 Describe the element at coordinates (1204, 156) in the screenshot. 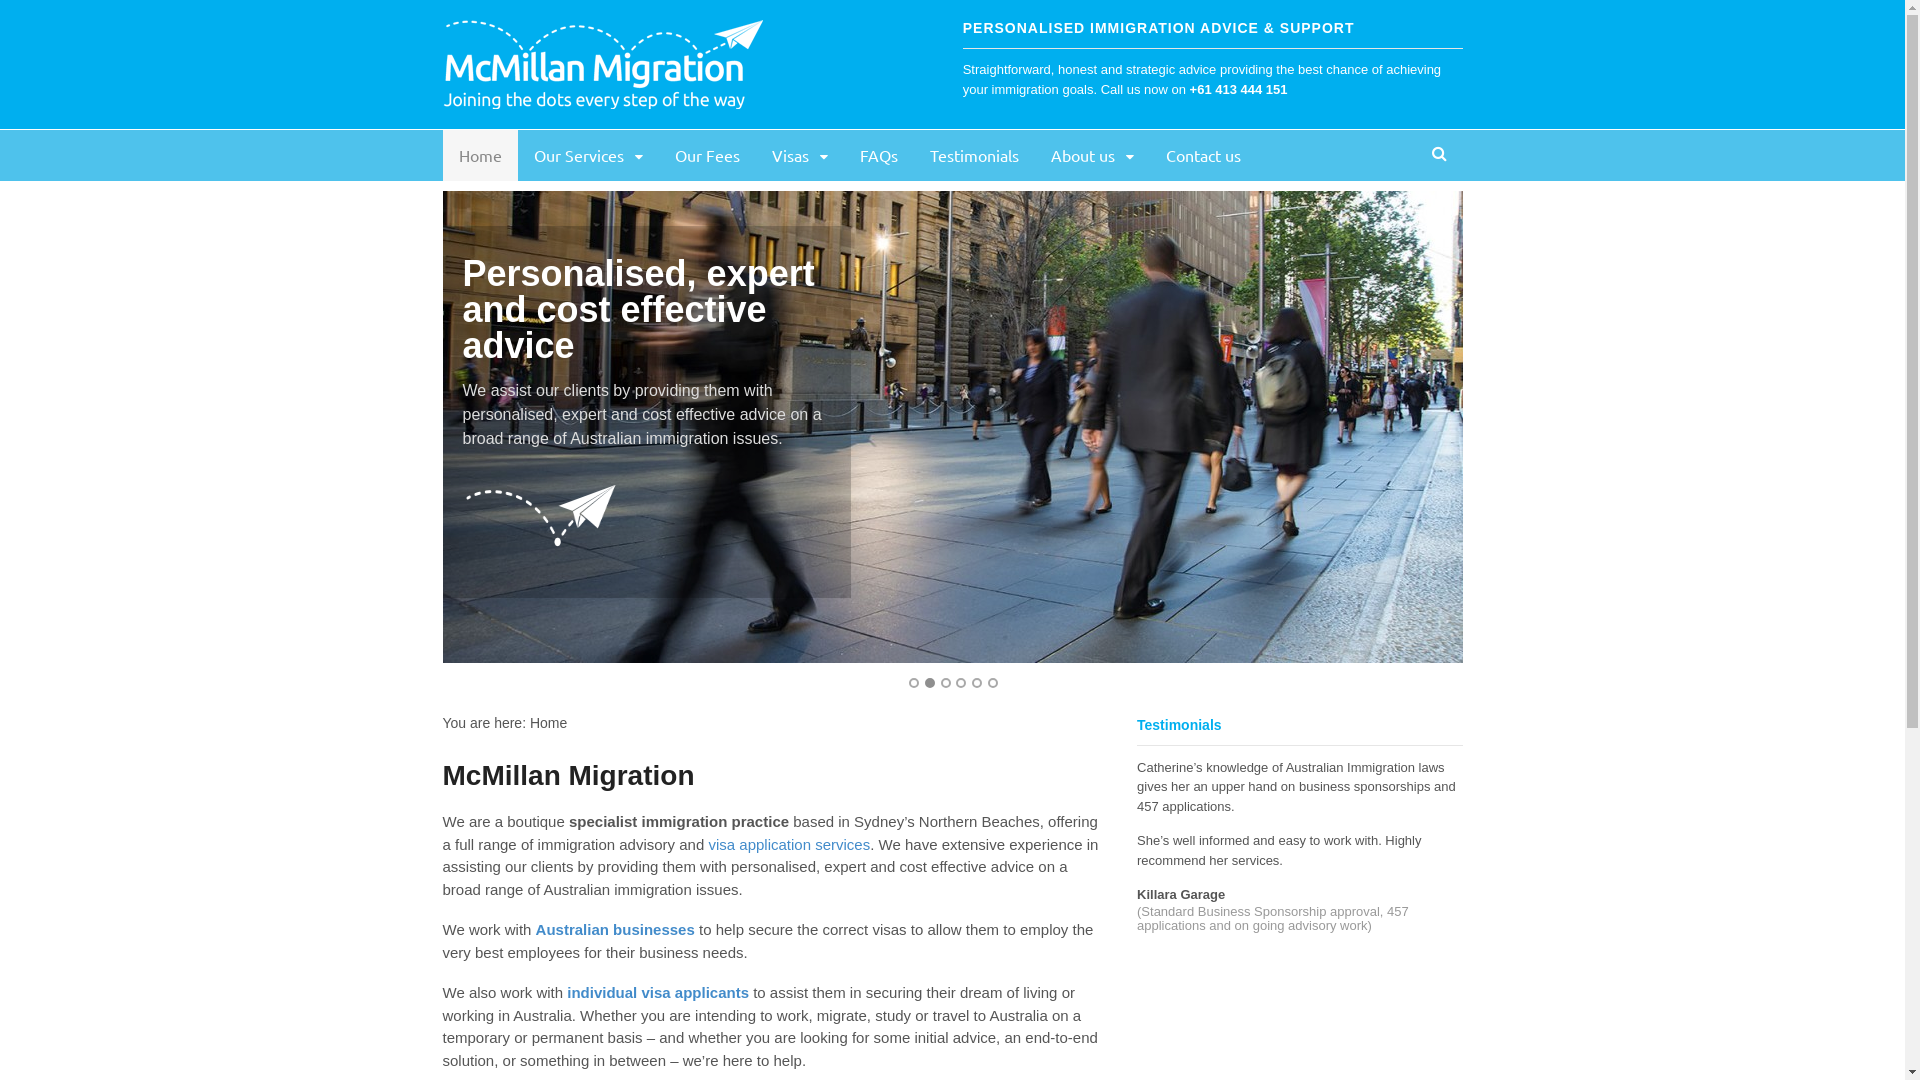

I see `Contact us` at that location.